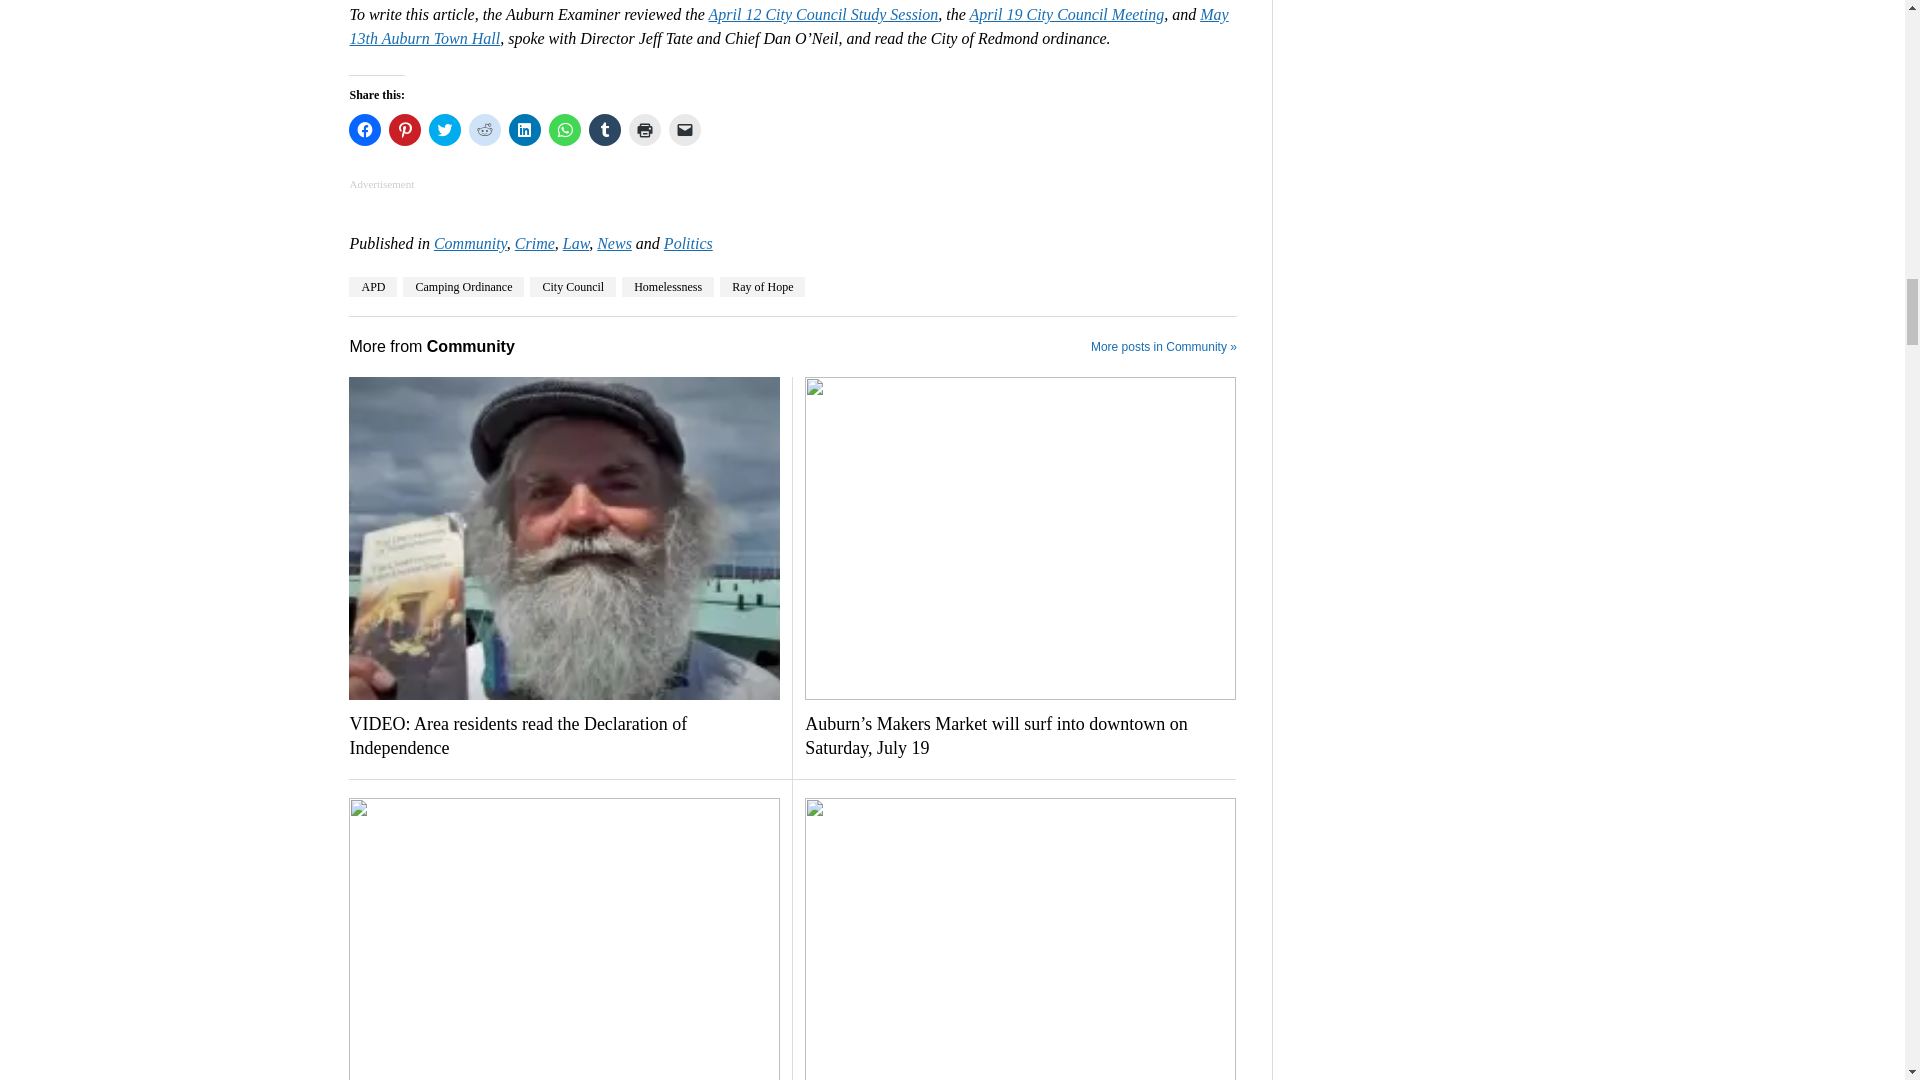  What do you see at coordinates (364, 130) in the screenshot?
I see `Click to share on Facebook` at bounding box center [364, 130].